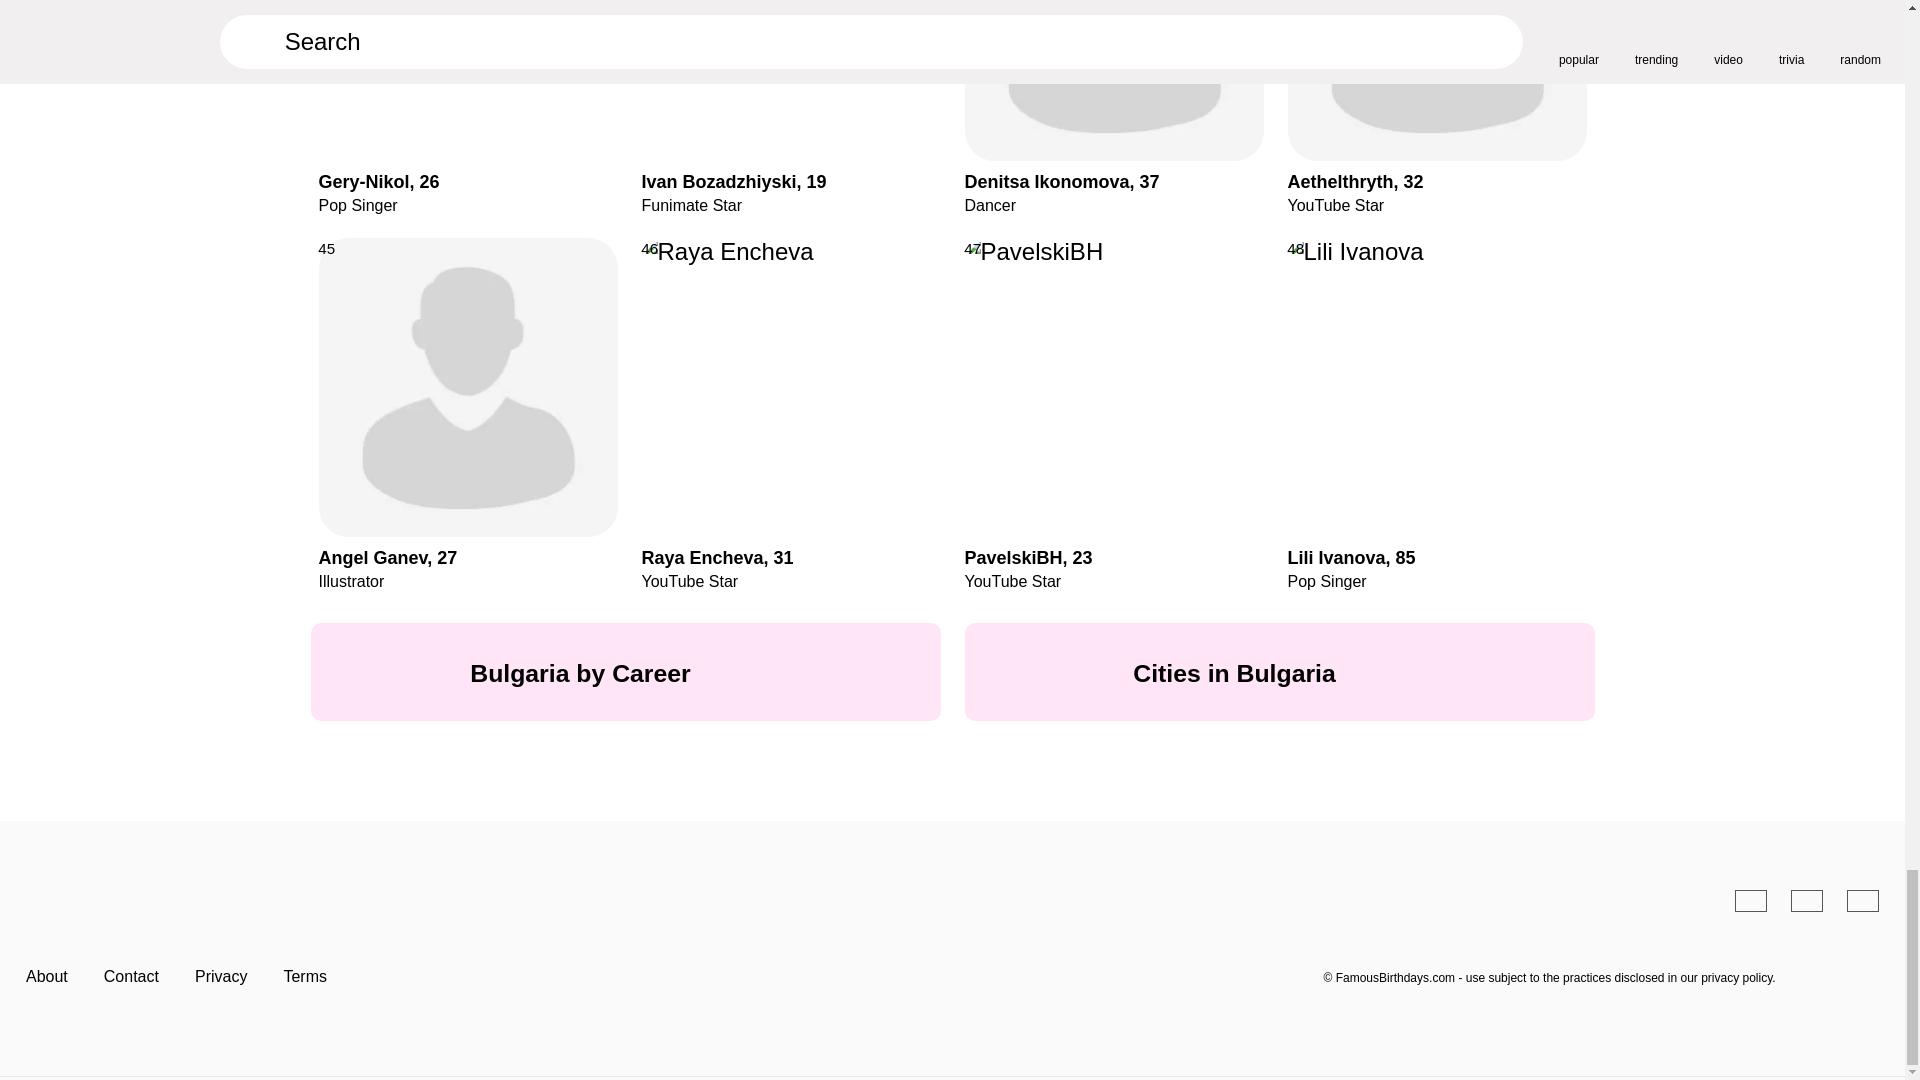 This screenshot has width=1920, height=1080. Describe the element at coordinates (1750, 900) in the screenshot. I see `Spanish` at that location.